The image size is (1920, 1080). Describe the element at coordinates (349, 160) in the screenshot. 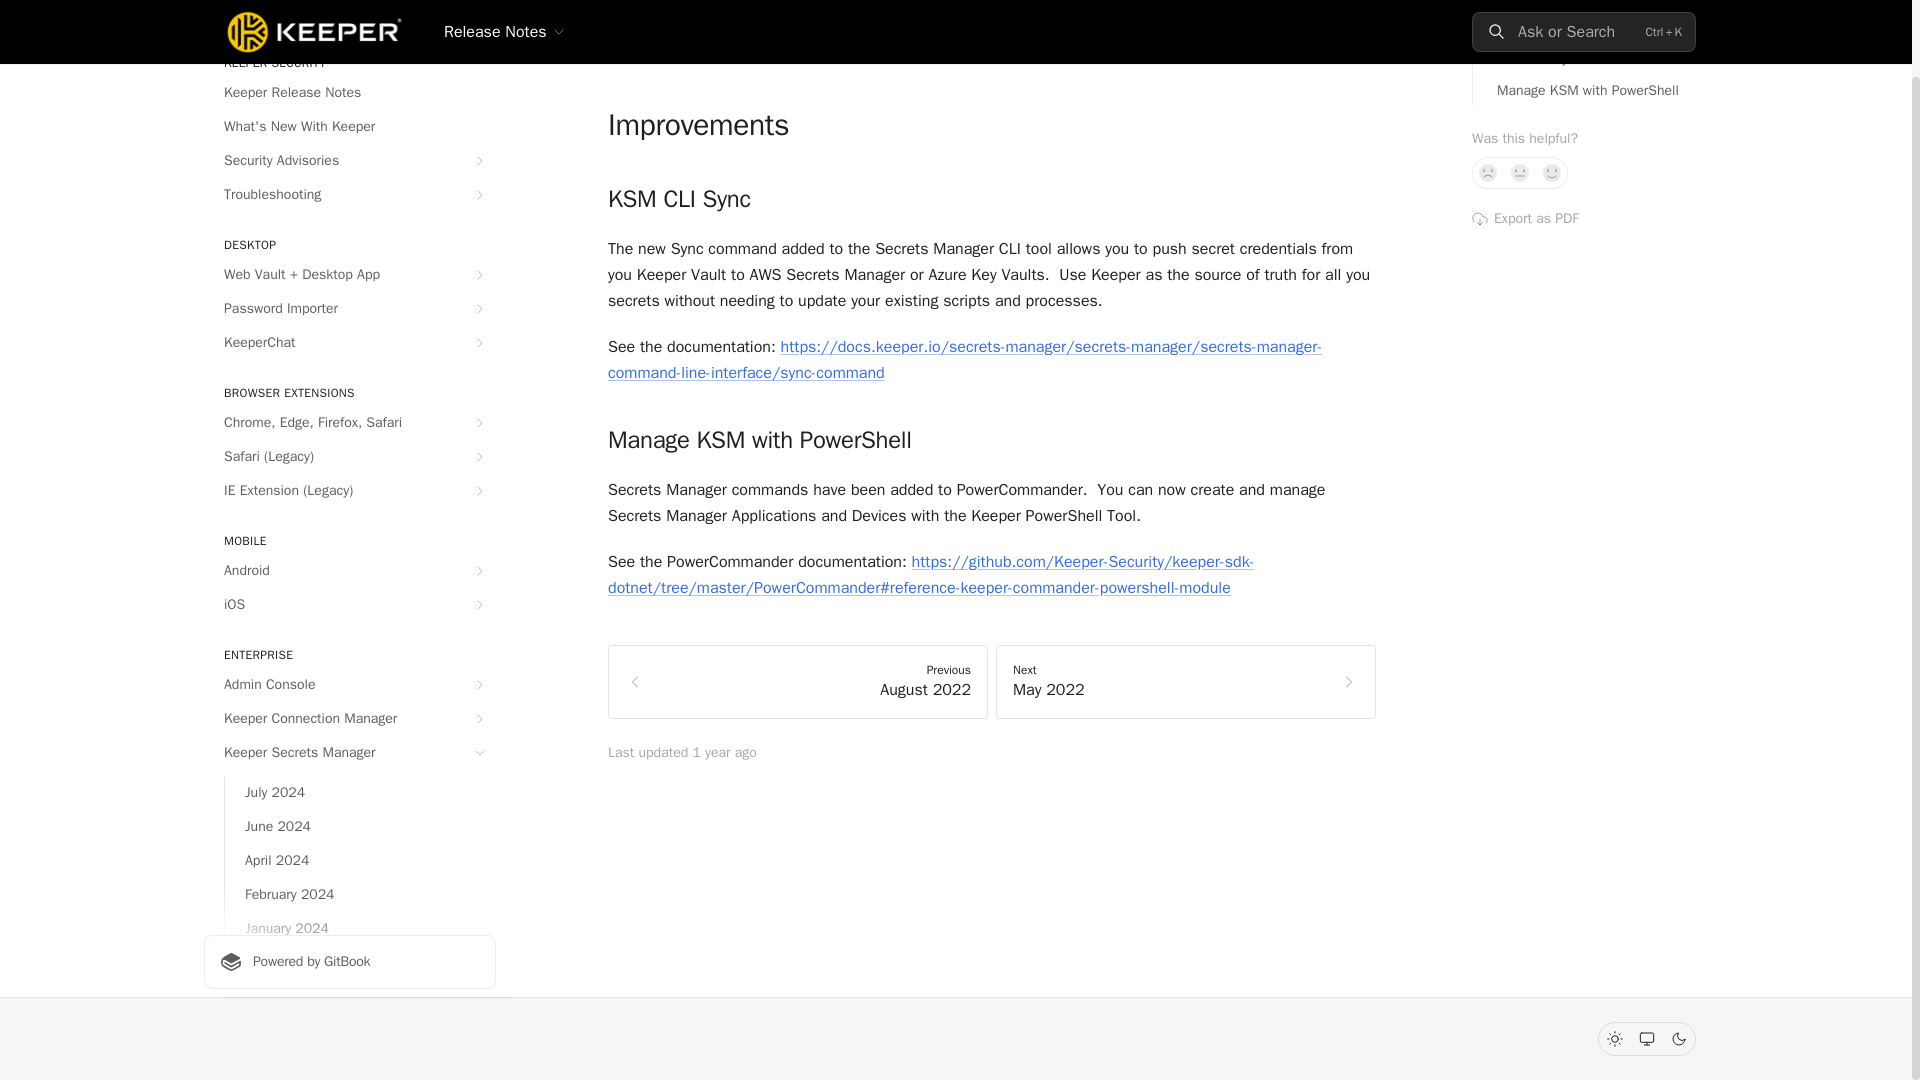

I see `Security Advisories` at that location.